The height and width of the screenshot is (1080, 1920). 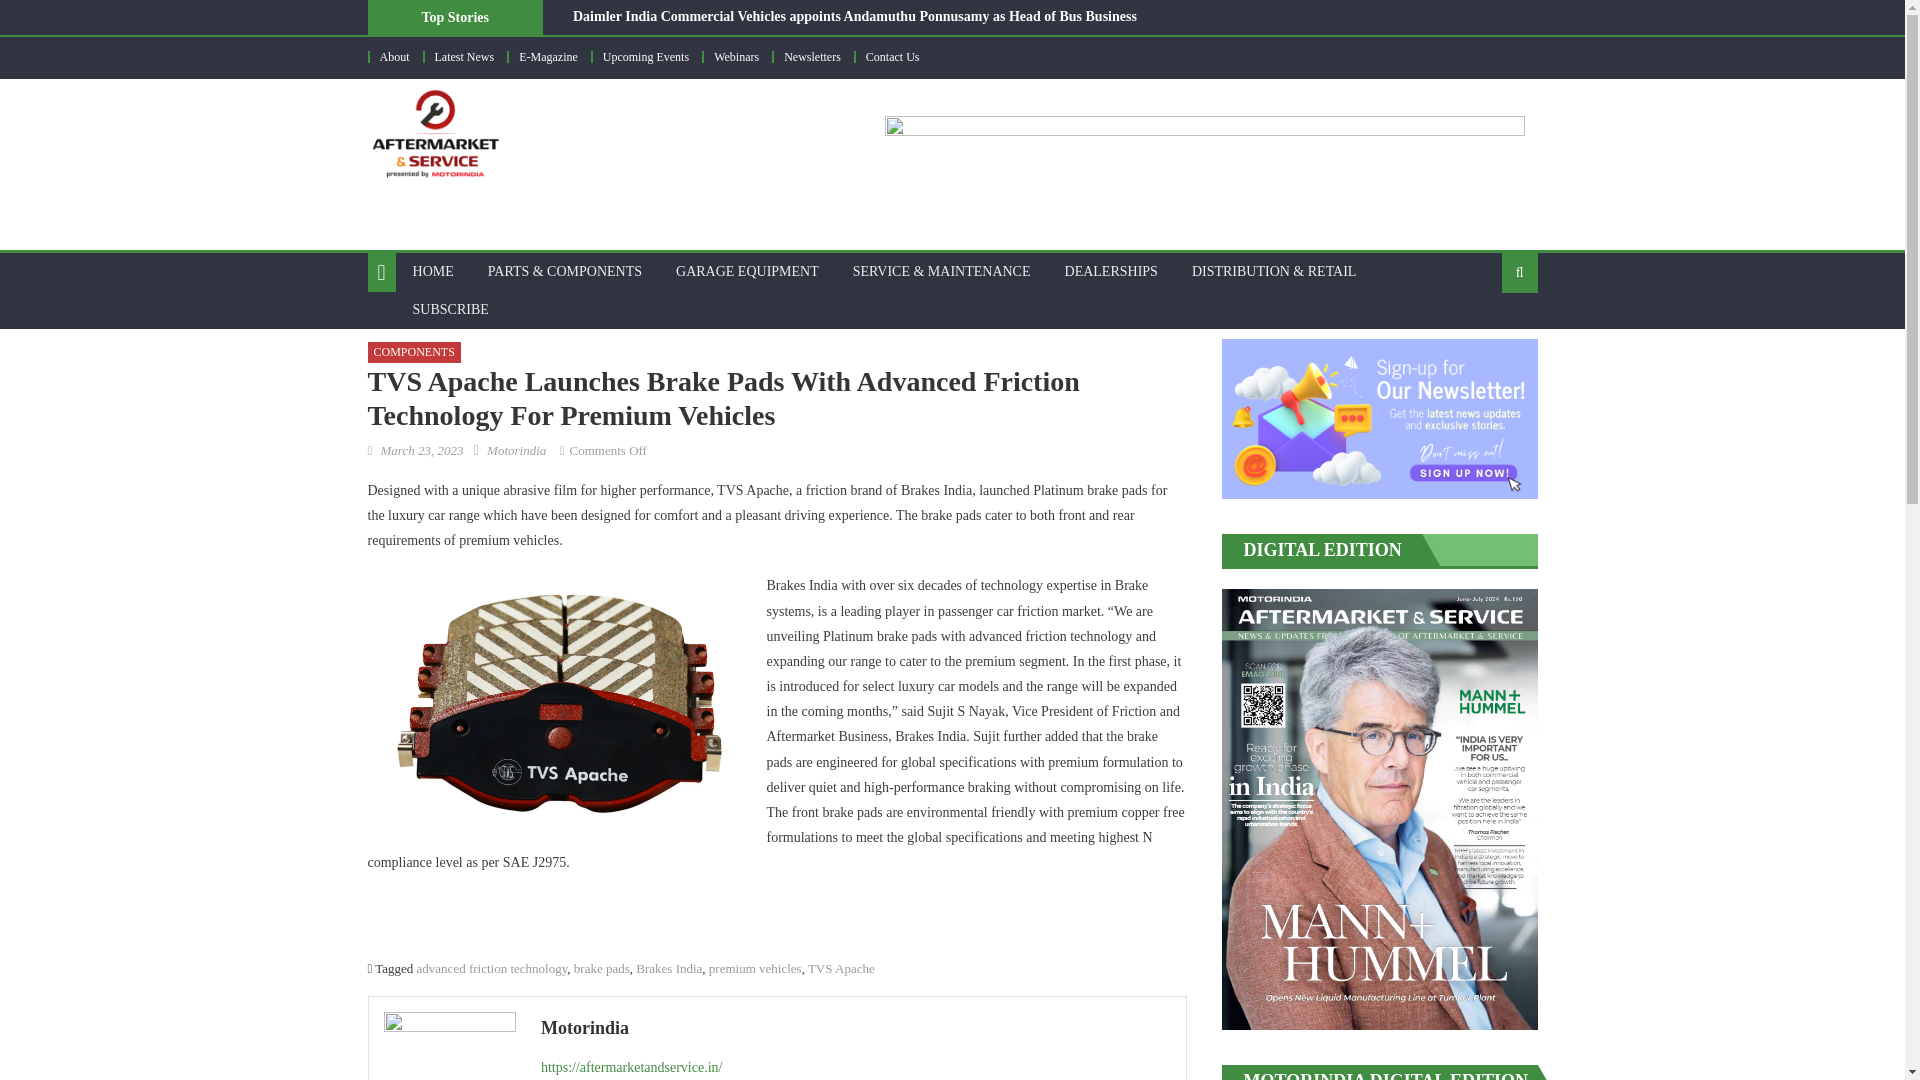 I want to click on E-Magazine, so click(x=548, y=56).